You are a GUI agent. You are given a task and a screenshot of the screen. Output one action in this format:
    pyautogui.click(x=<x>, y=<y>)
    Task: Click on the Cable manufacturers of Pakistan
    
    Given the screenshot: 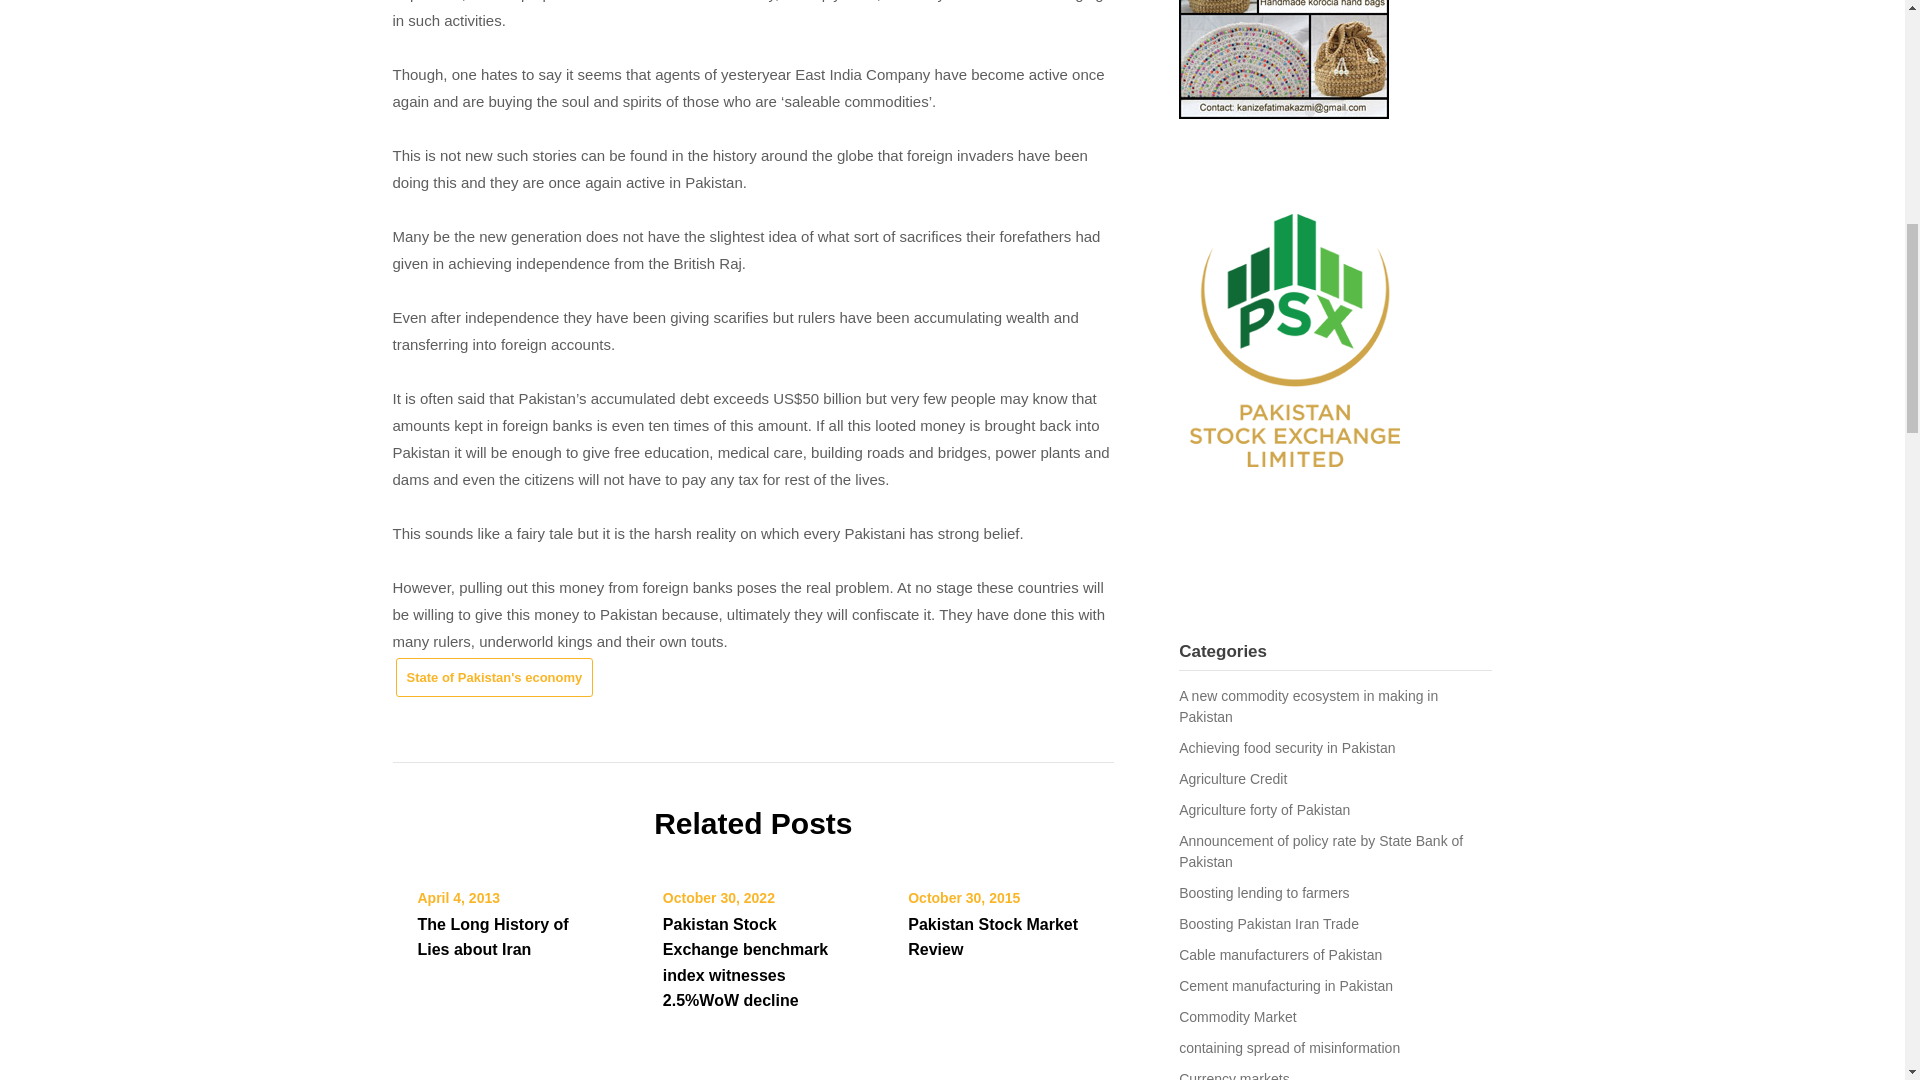 What is the action you would take?
    pyautogui.click(x=1280, y=955)
    